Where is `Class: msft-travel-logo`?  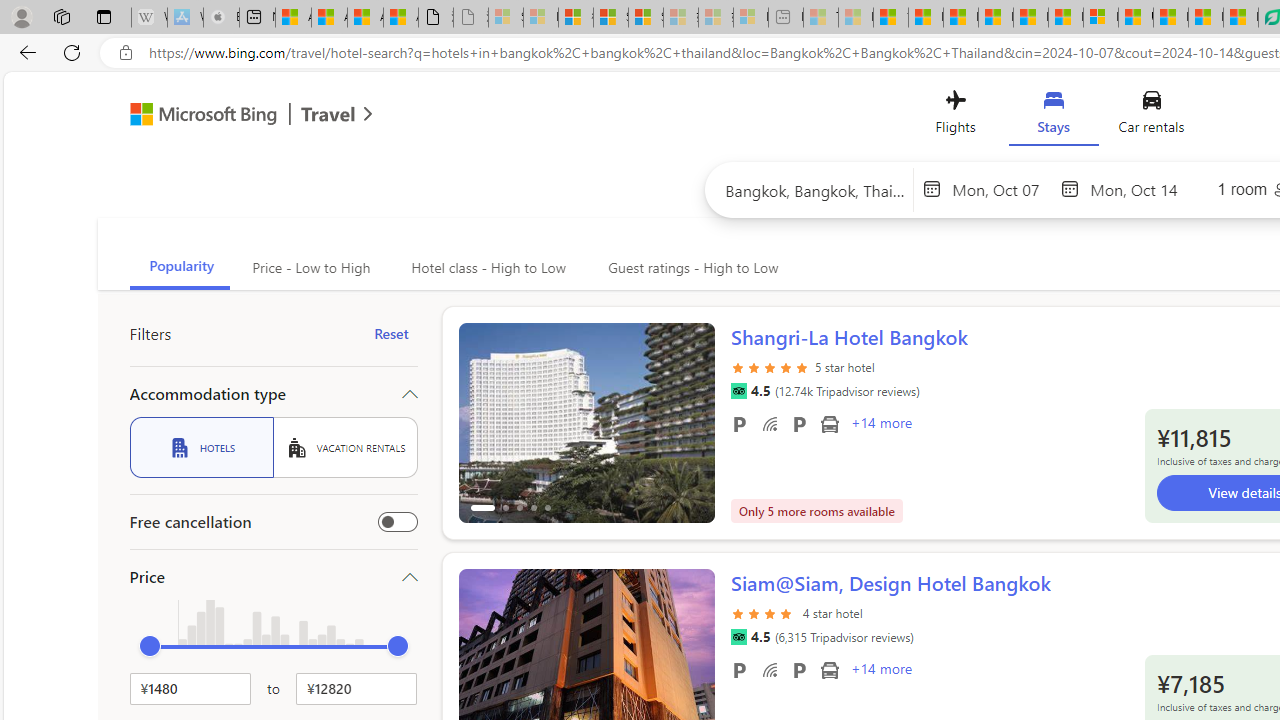
Class: msft-travel-logo is located at coordinates (328, 114).